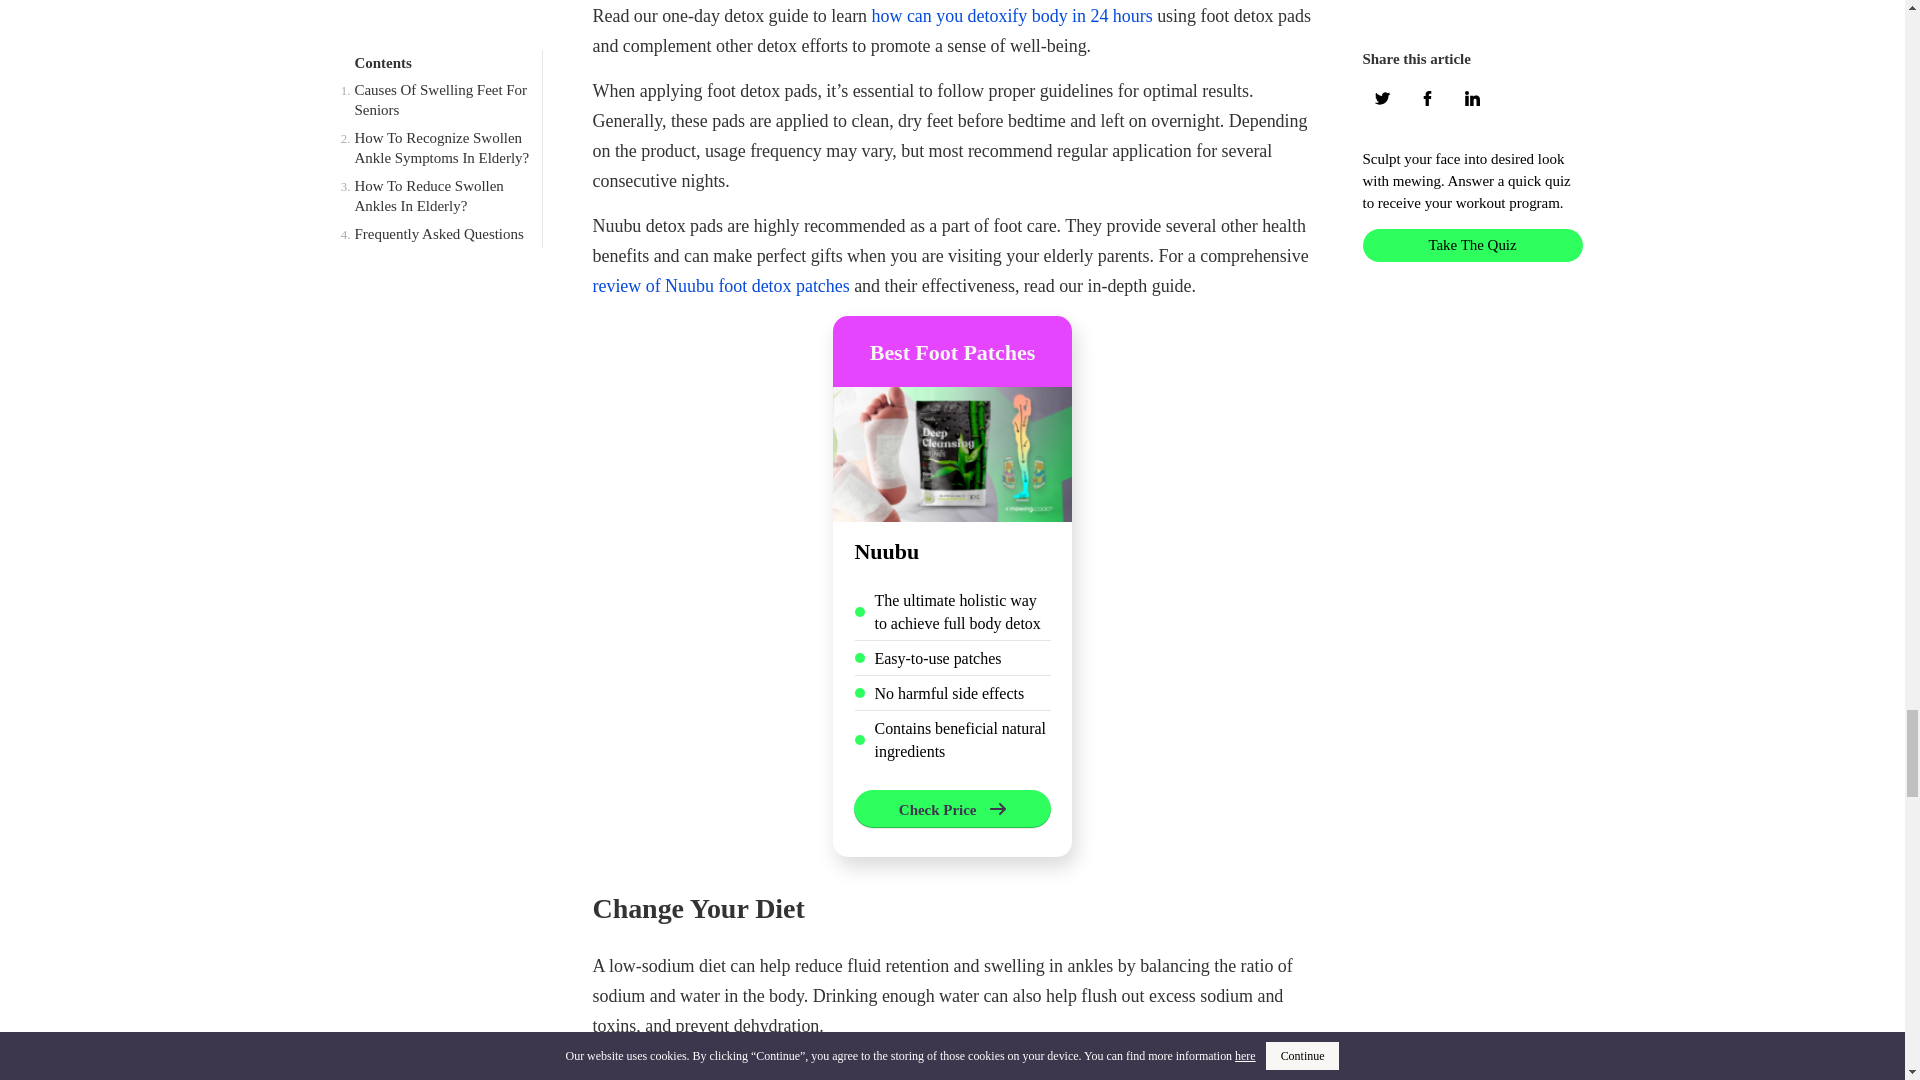 This screenshot has height=1080, width=1920. Describe the element at coordinates (952, 808) in the screenshot. I see `Check Price` at that location.